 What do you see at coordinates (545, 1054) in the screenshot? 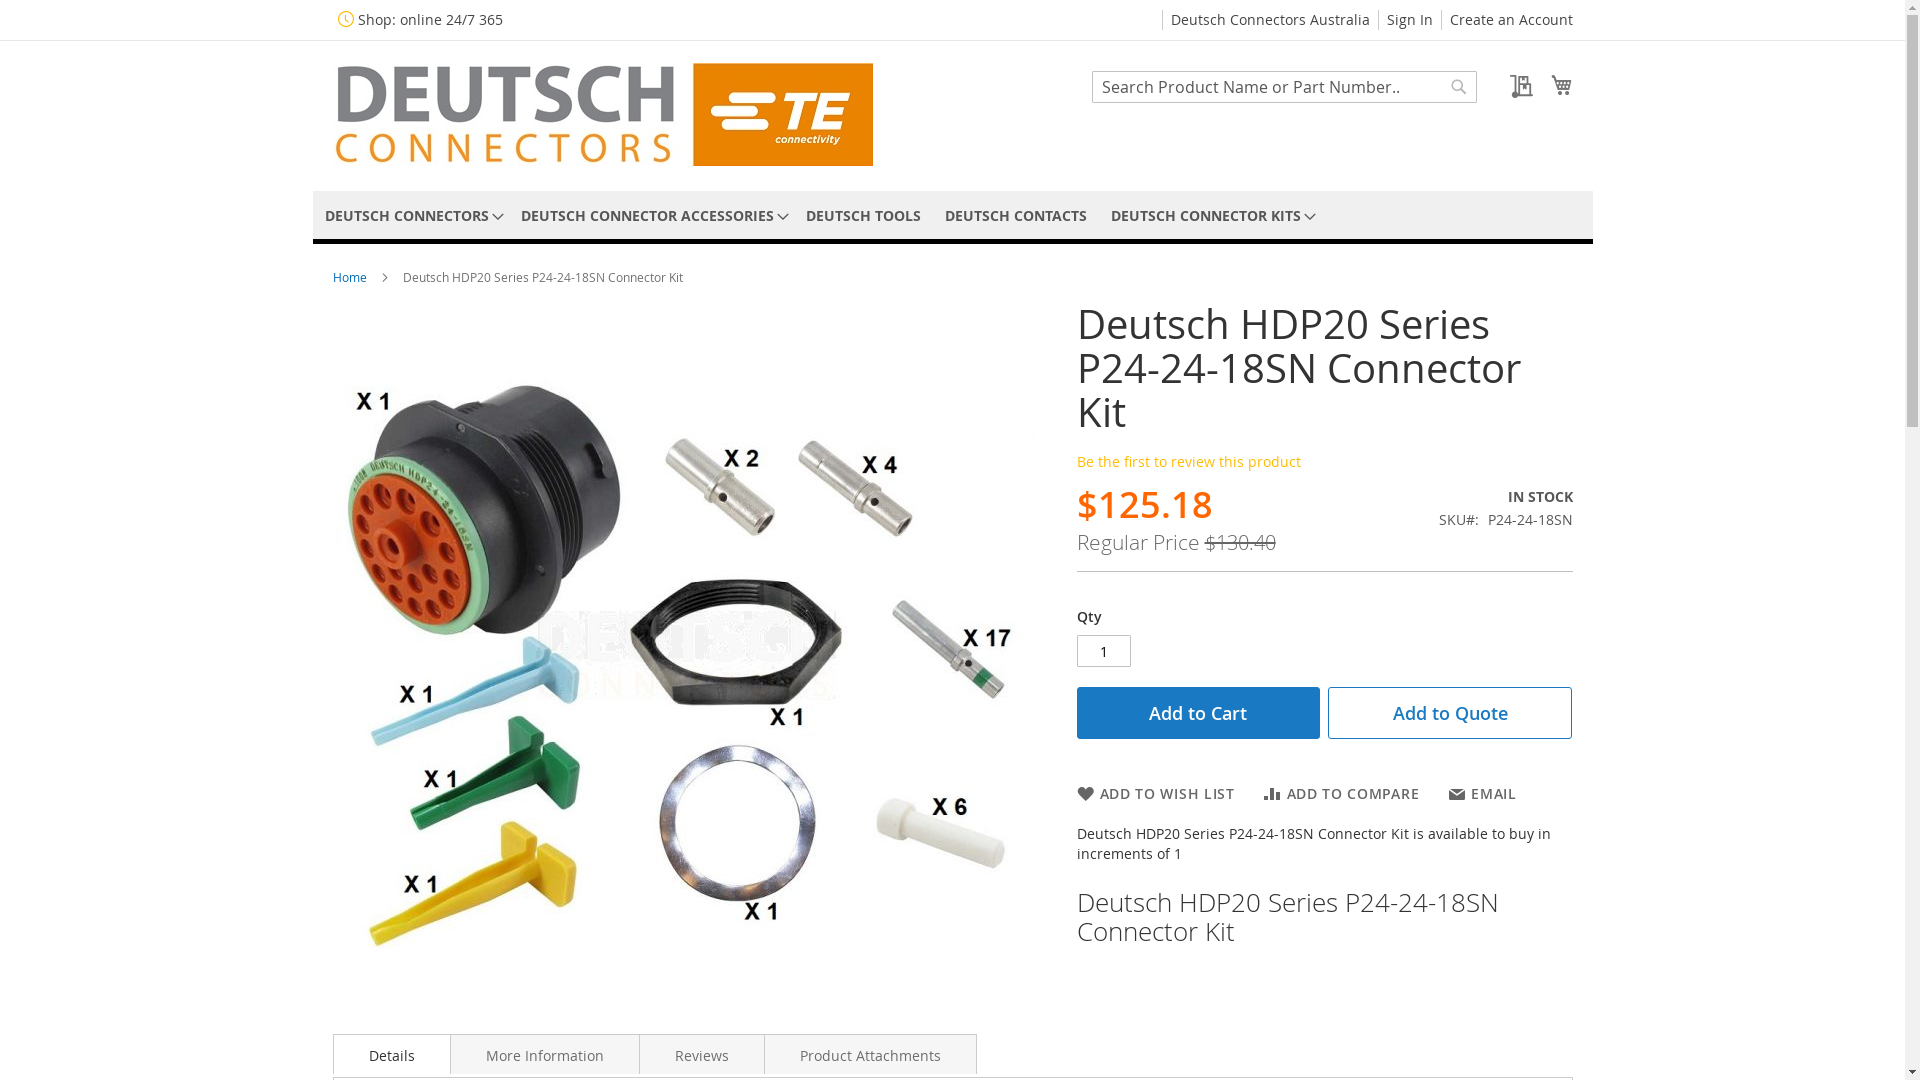
I see `More Information` at bounding box center [545, 1054].